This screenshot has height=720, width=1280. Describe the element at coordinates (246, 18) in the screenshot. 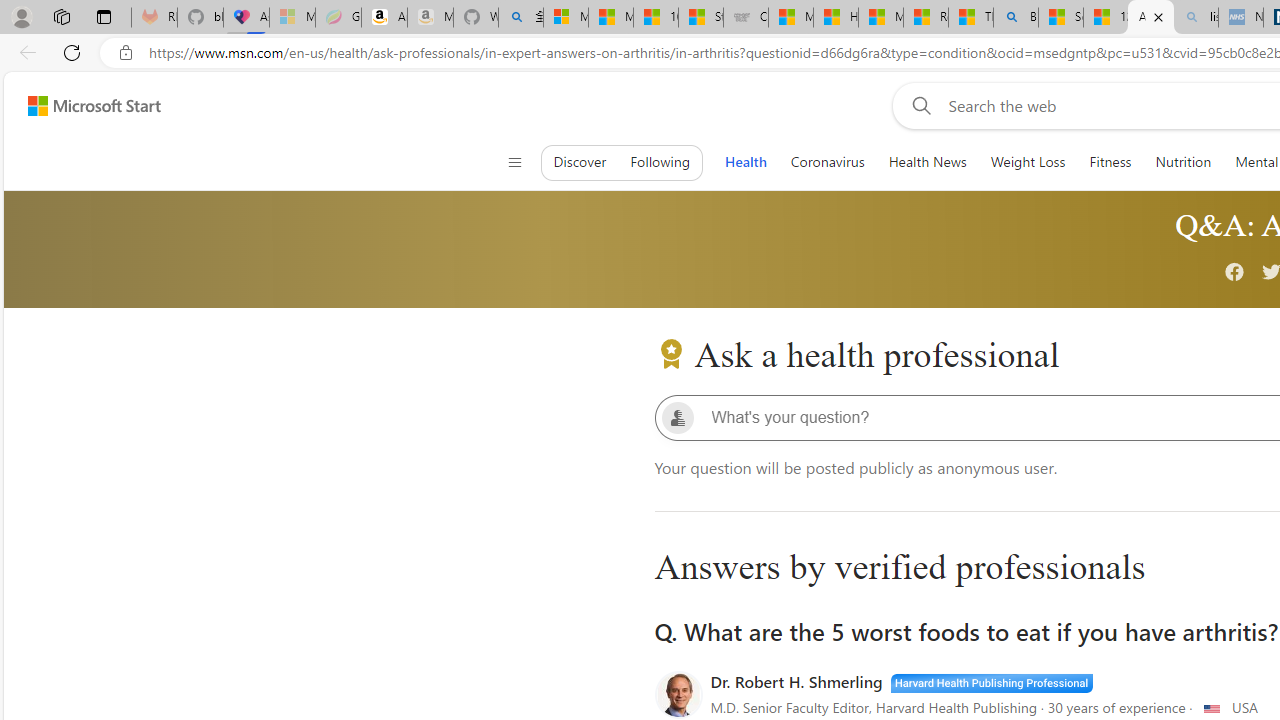

I see `Asthma Inhalers: Names and Types` at that location.